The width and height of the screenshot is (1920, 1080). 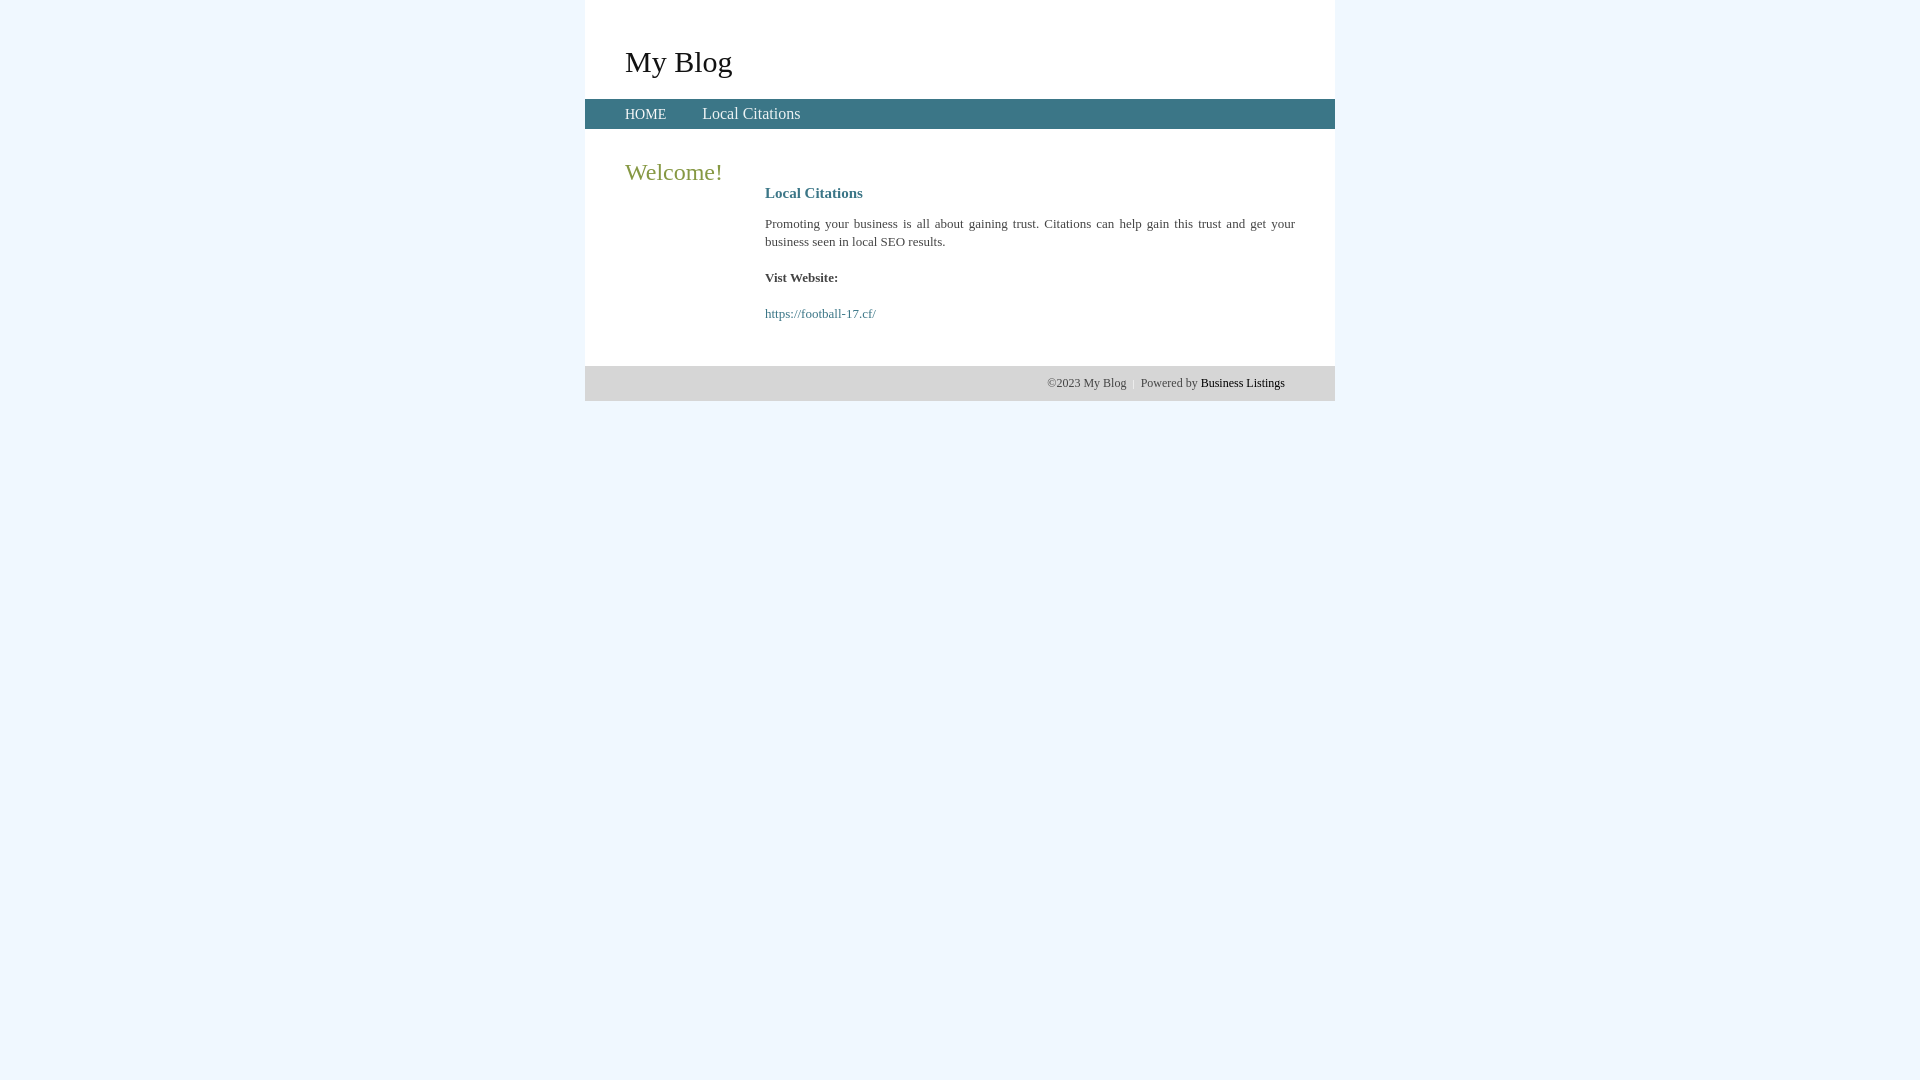 I want to click on https://football-17.cf/, so click(x=820, y=314).